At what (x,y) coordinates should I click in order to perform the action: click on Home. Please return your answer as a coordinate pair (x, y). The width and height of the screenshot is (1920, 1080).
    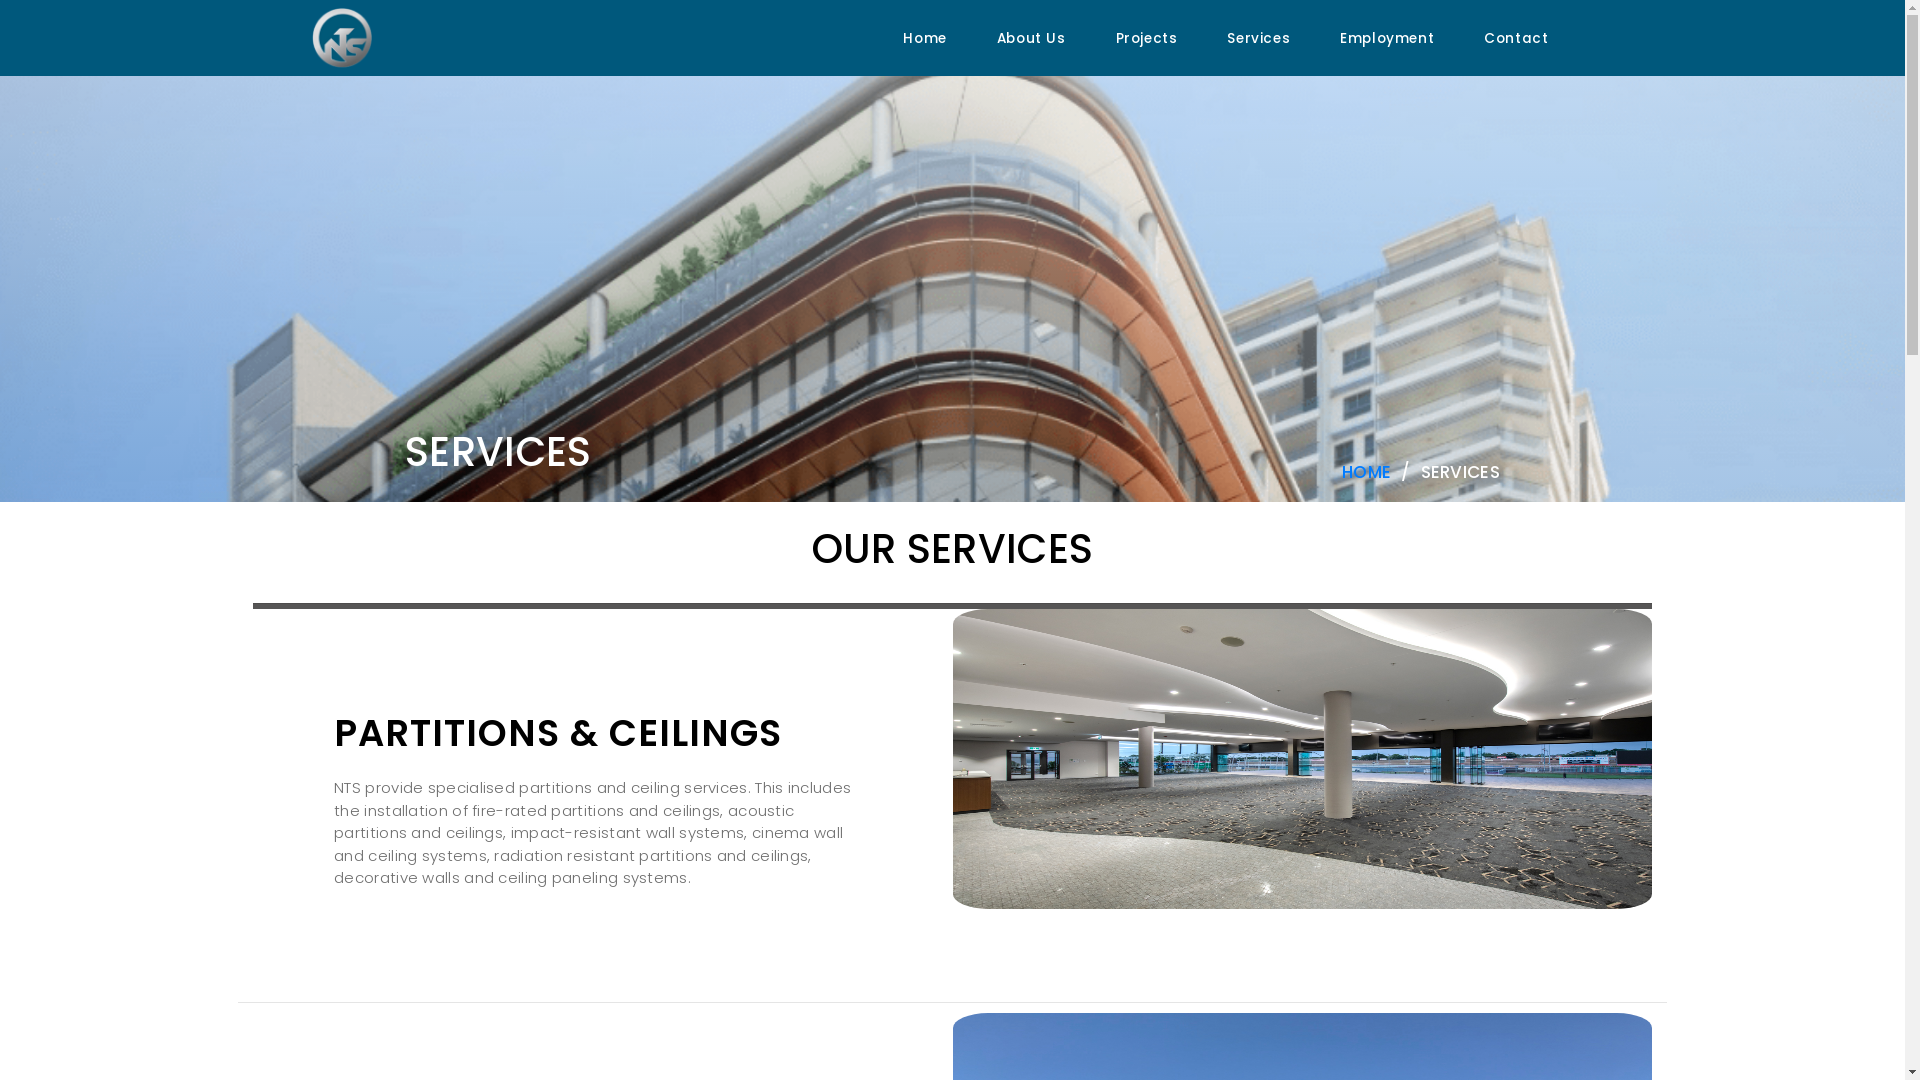
    Looking at the image, I should click on (1366, 470).